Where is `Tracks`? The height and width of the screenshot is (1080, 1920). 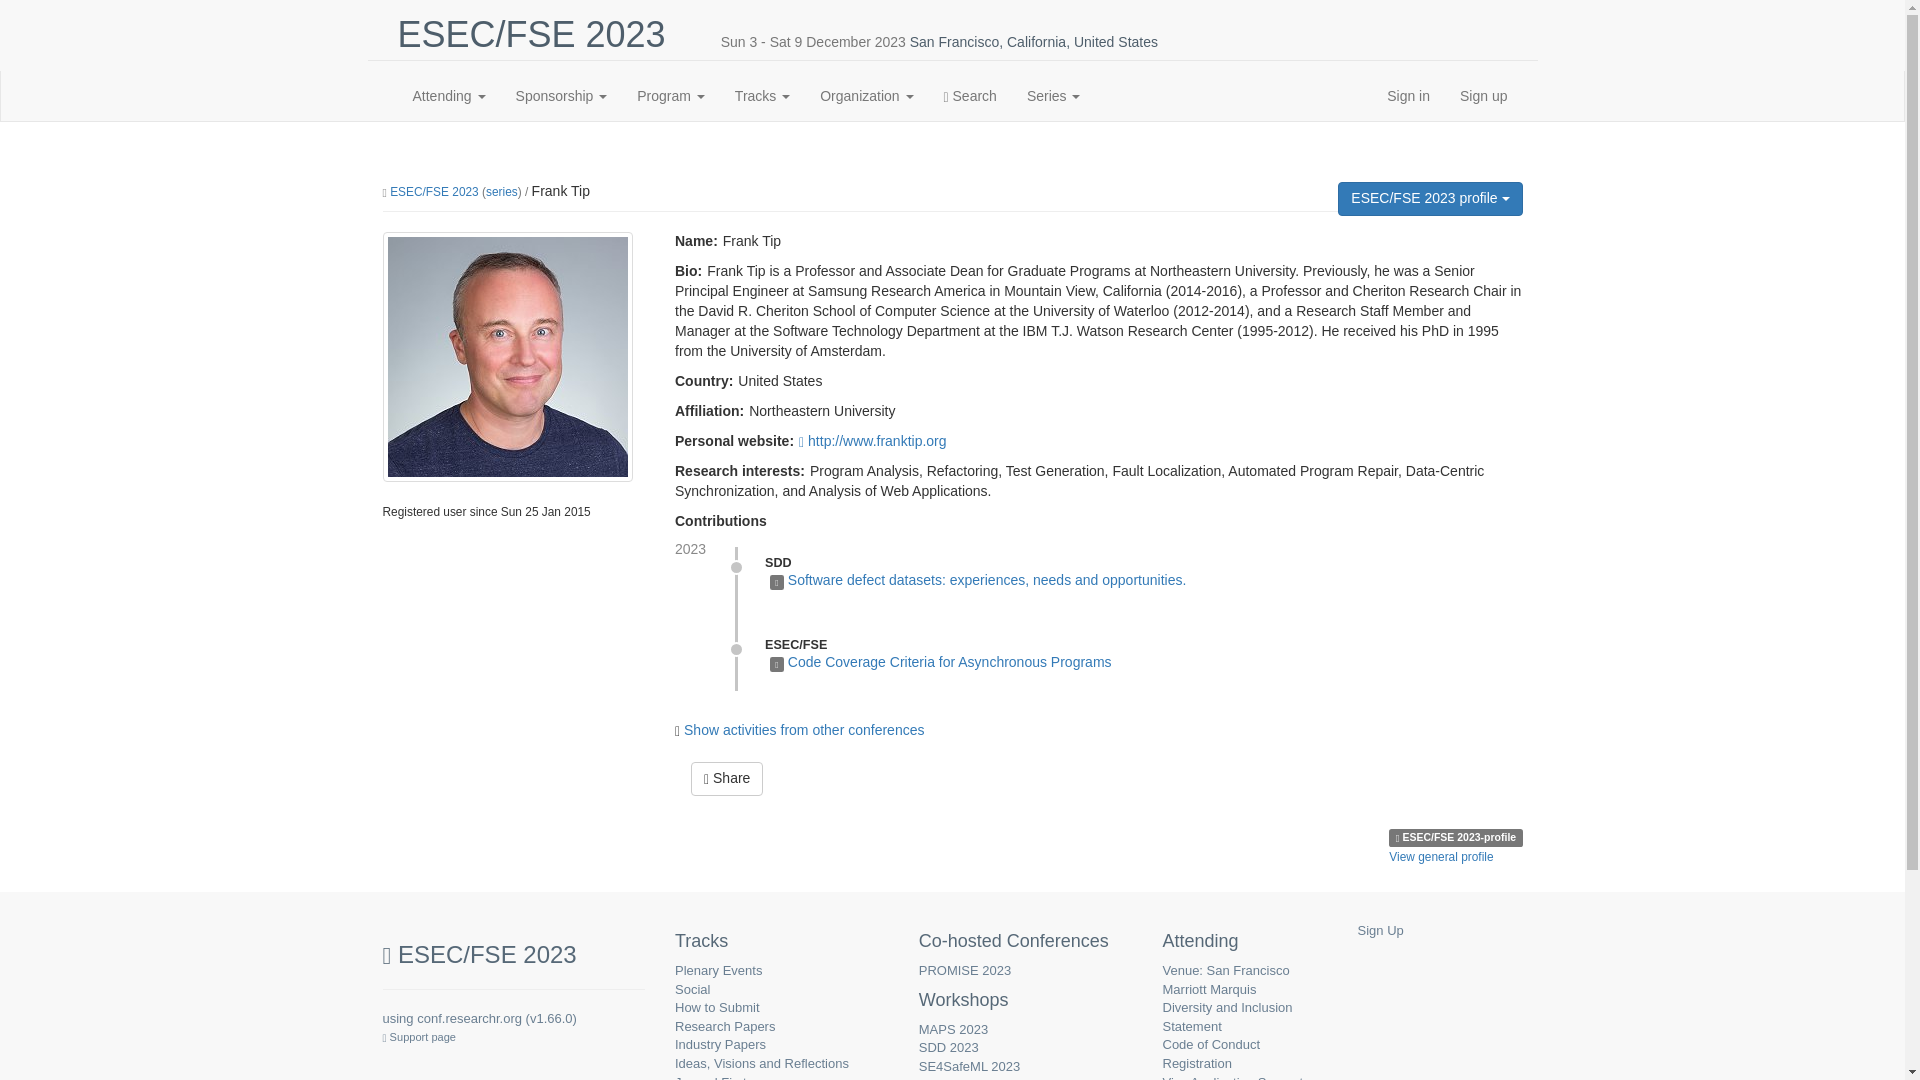
Tracks is located at coordinates (762, 96).